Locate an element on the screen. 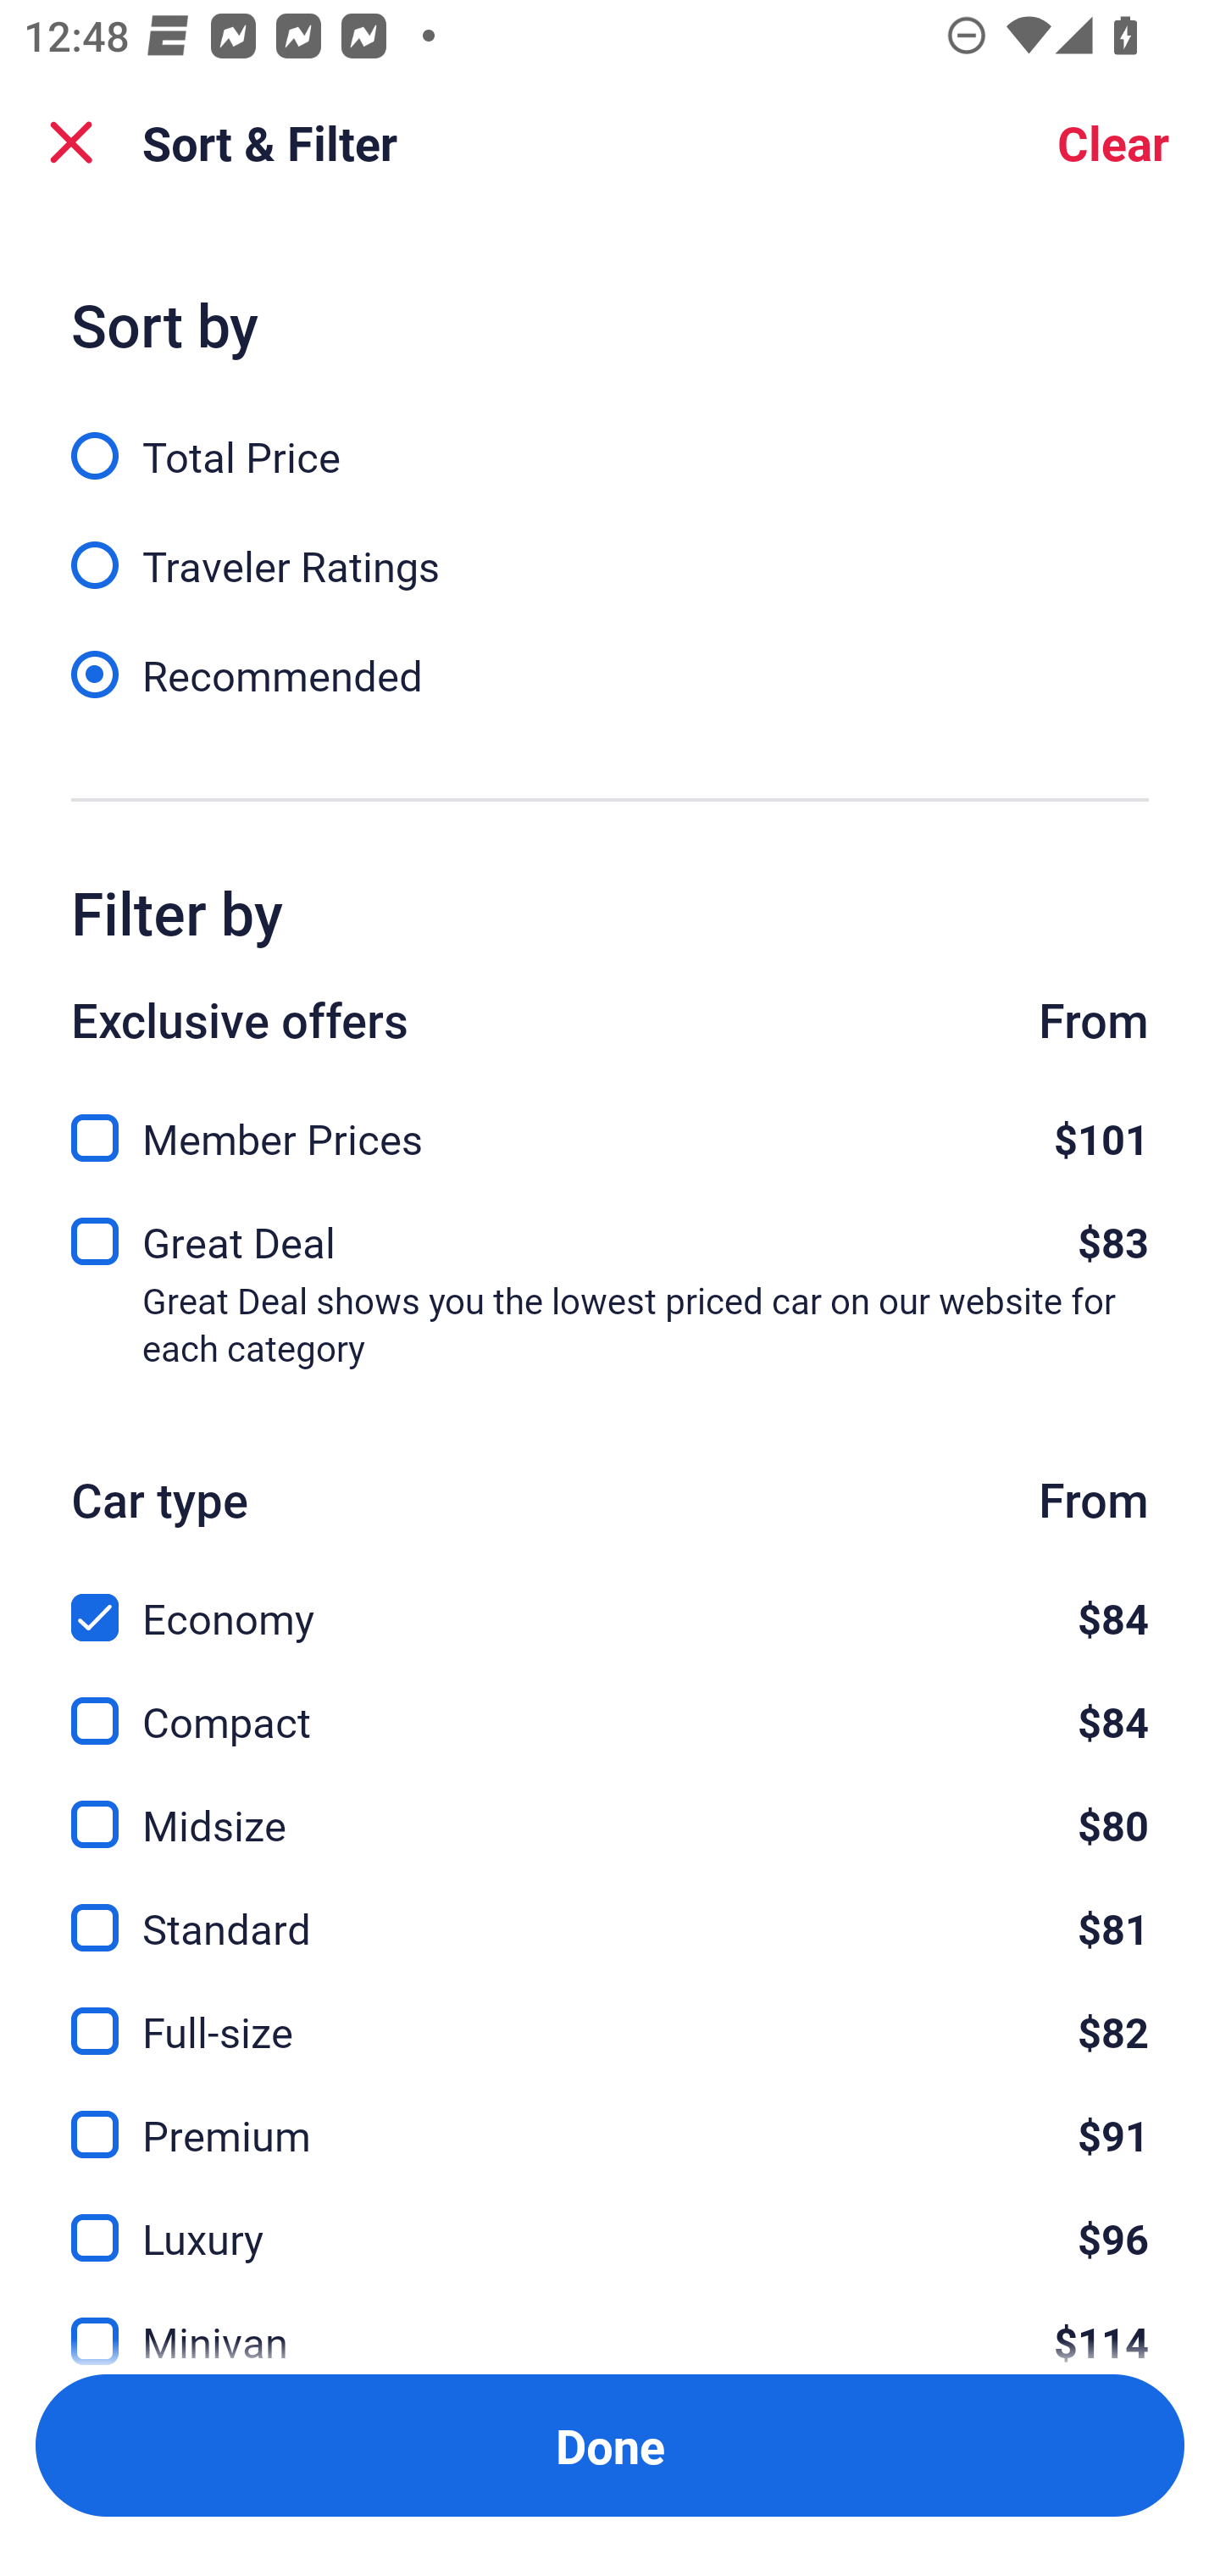 The height and width of the screenshot is (2576, 1220). Compact, $84 Compact $84 is located at coordinates (610, 1702).